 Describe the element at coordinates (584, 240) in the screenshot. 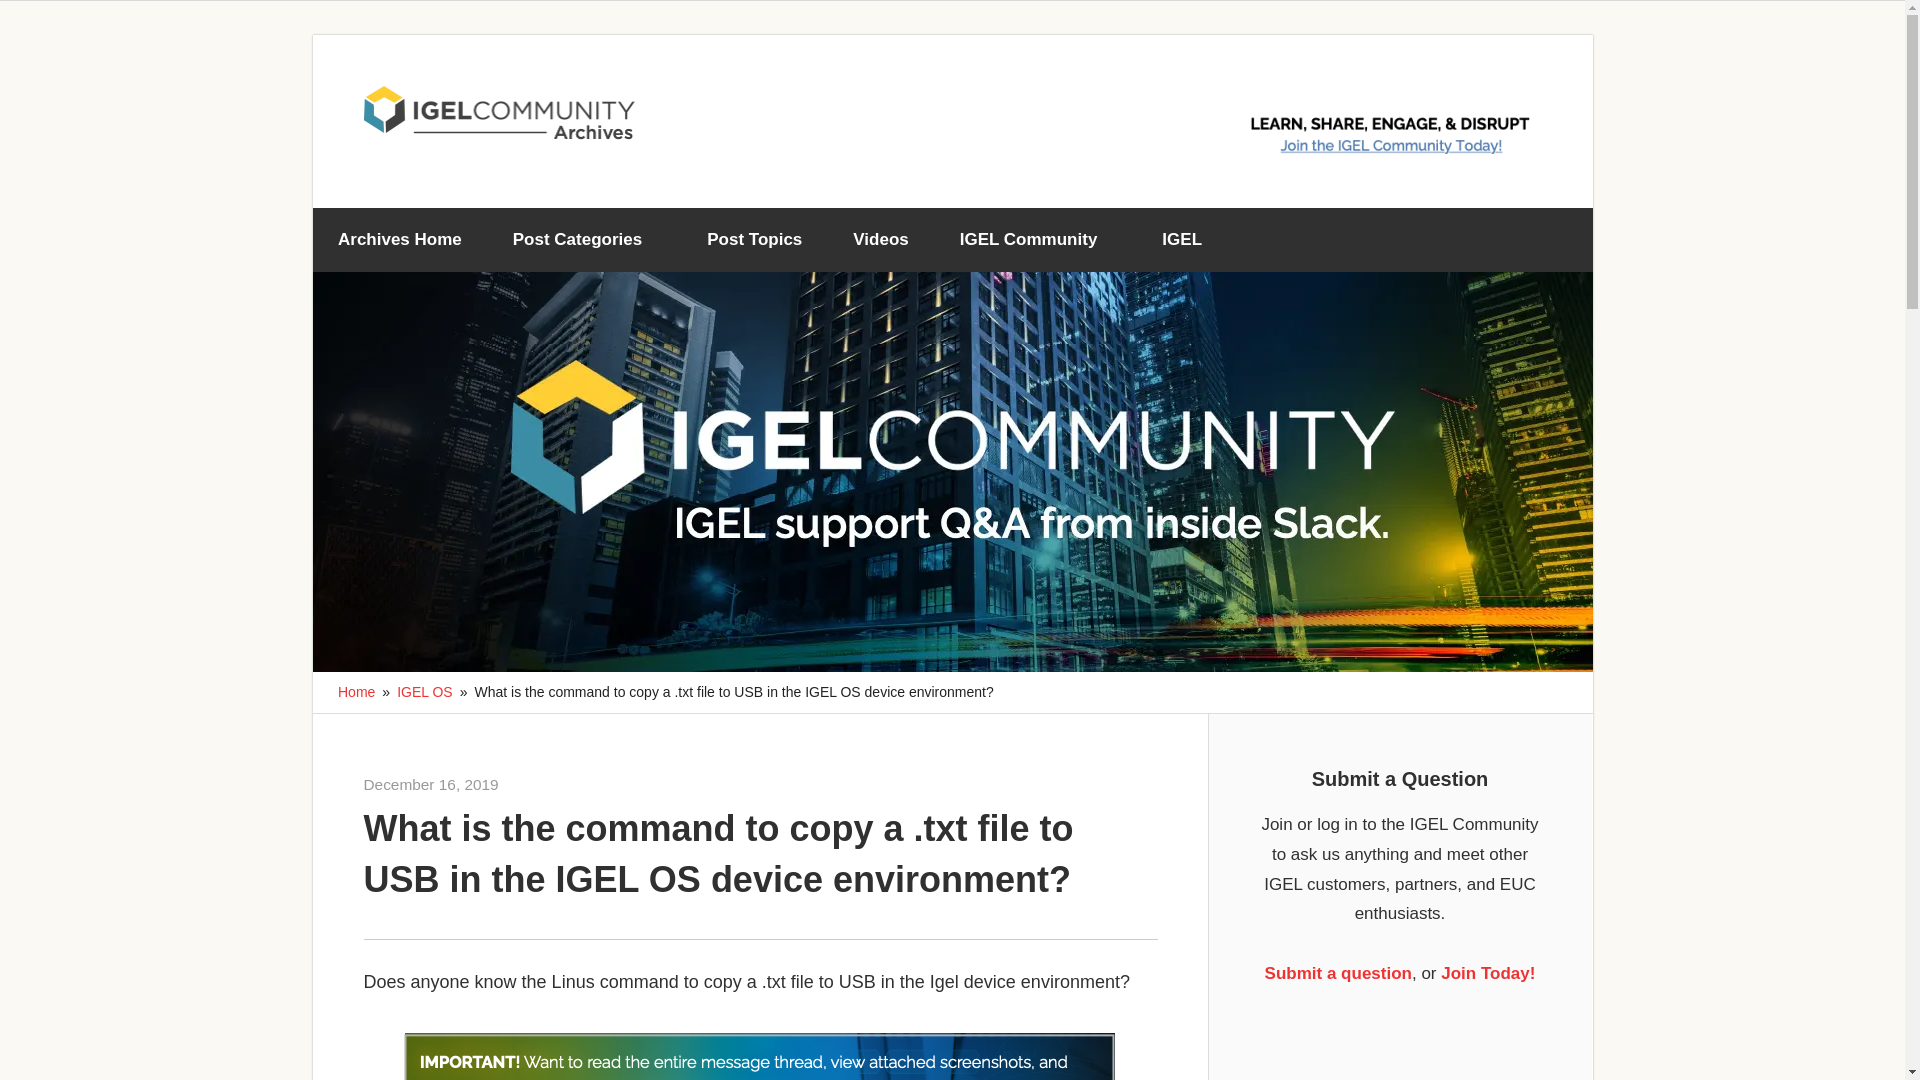

I see `Post Categories` at that location.